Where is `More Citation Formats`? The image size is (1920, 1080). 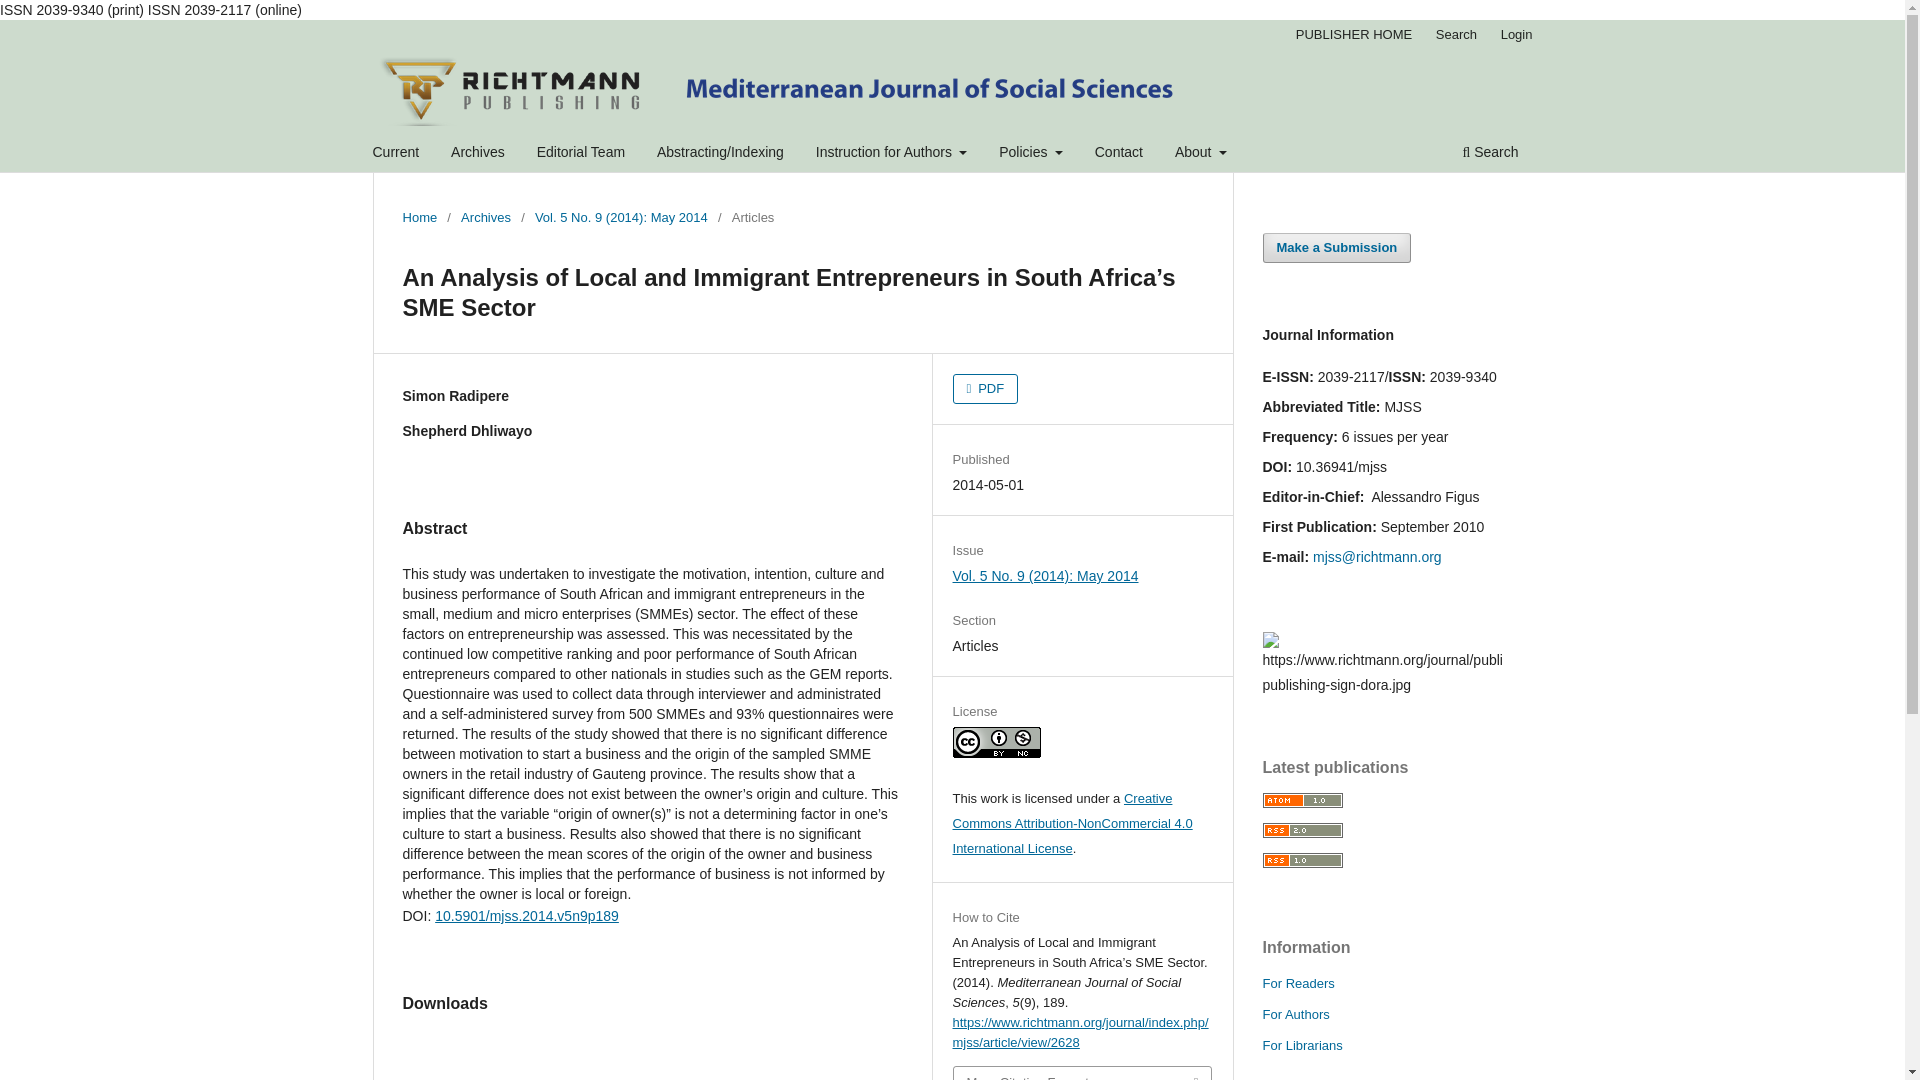 More Citation Formats is located at coordinates (1082, 1074).